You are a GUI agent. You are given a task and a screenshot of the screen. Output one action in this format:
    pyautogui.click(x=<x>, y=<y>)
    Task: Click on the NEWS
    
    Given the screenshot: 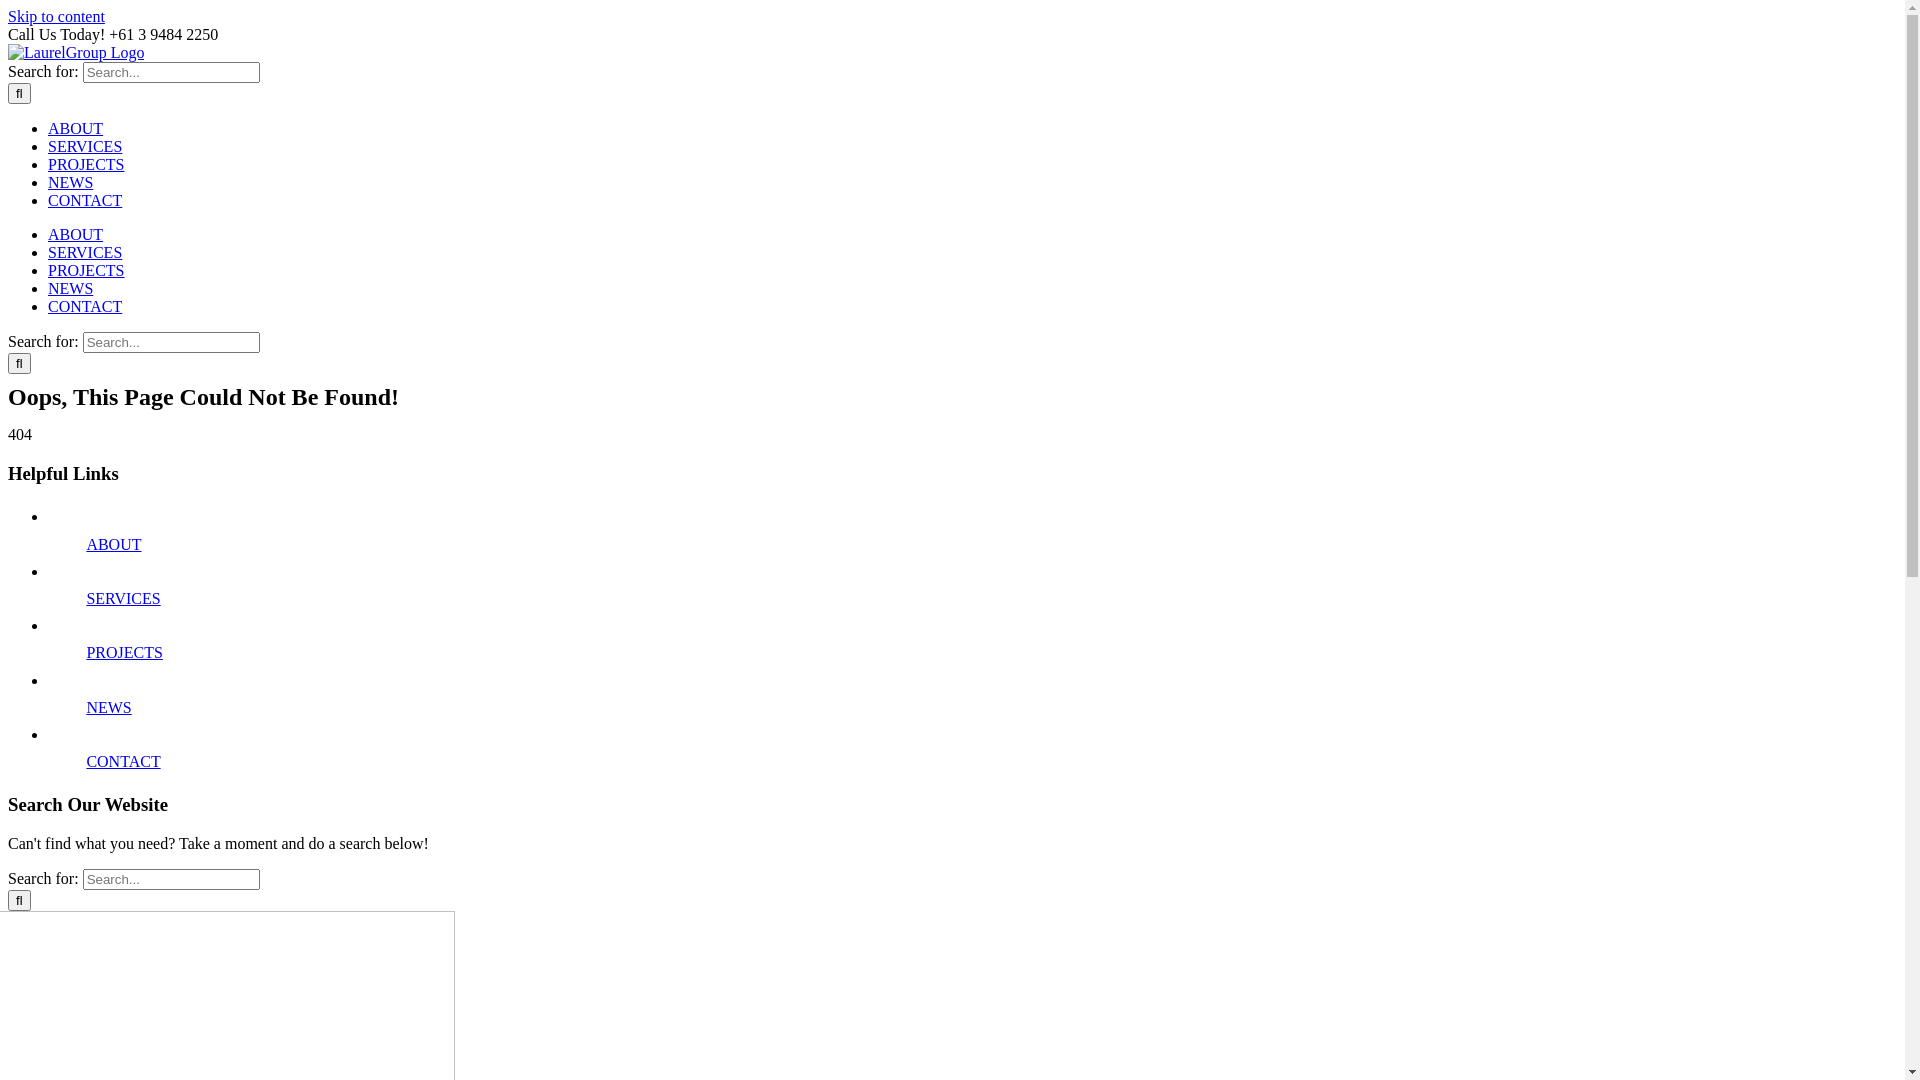 What is the action you would take?
    pyautogui.click(x=70, y=182)
    